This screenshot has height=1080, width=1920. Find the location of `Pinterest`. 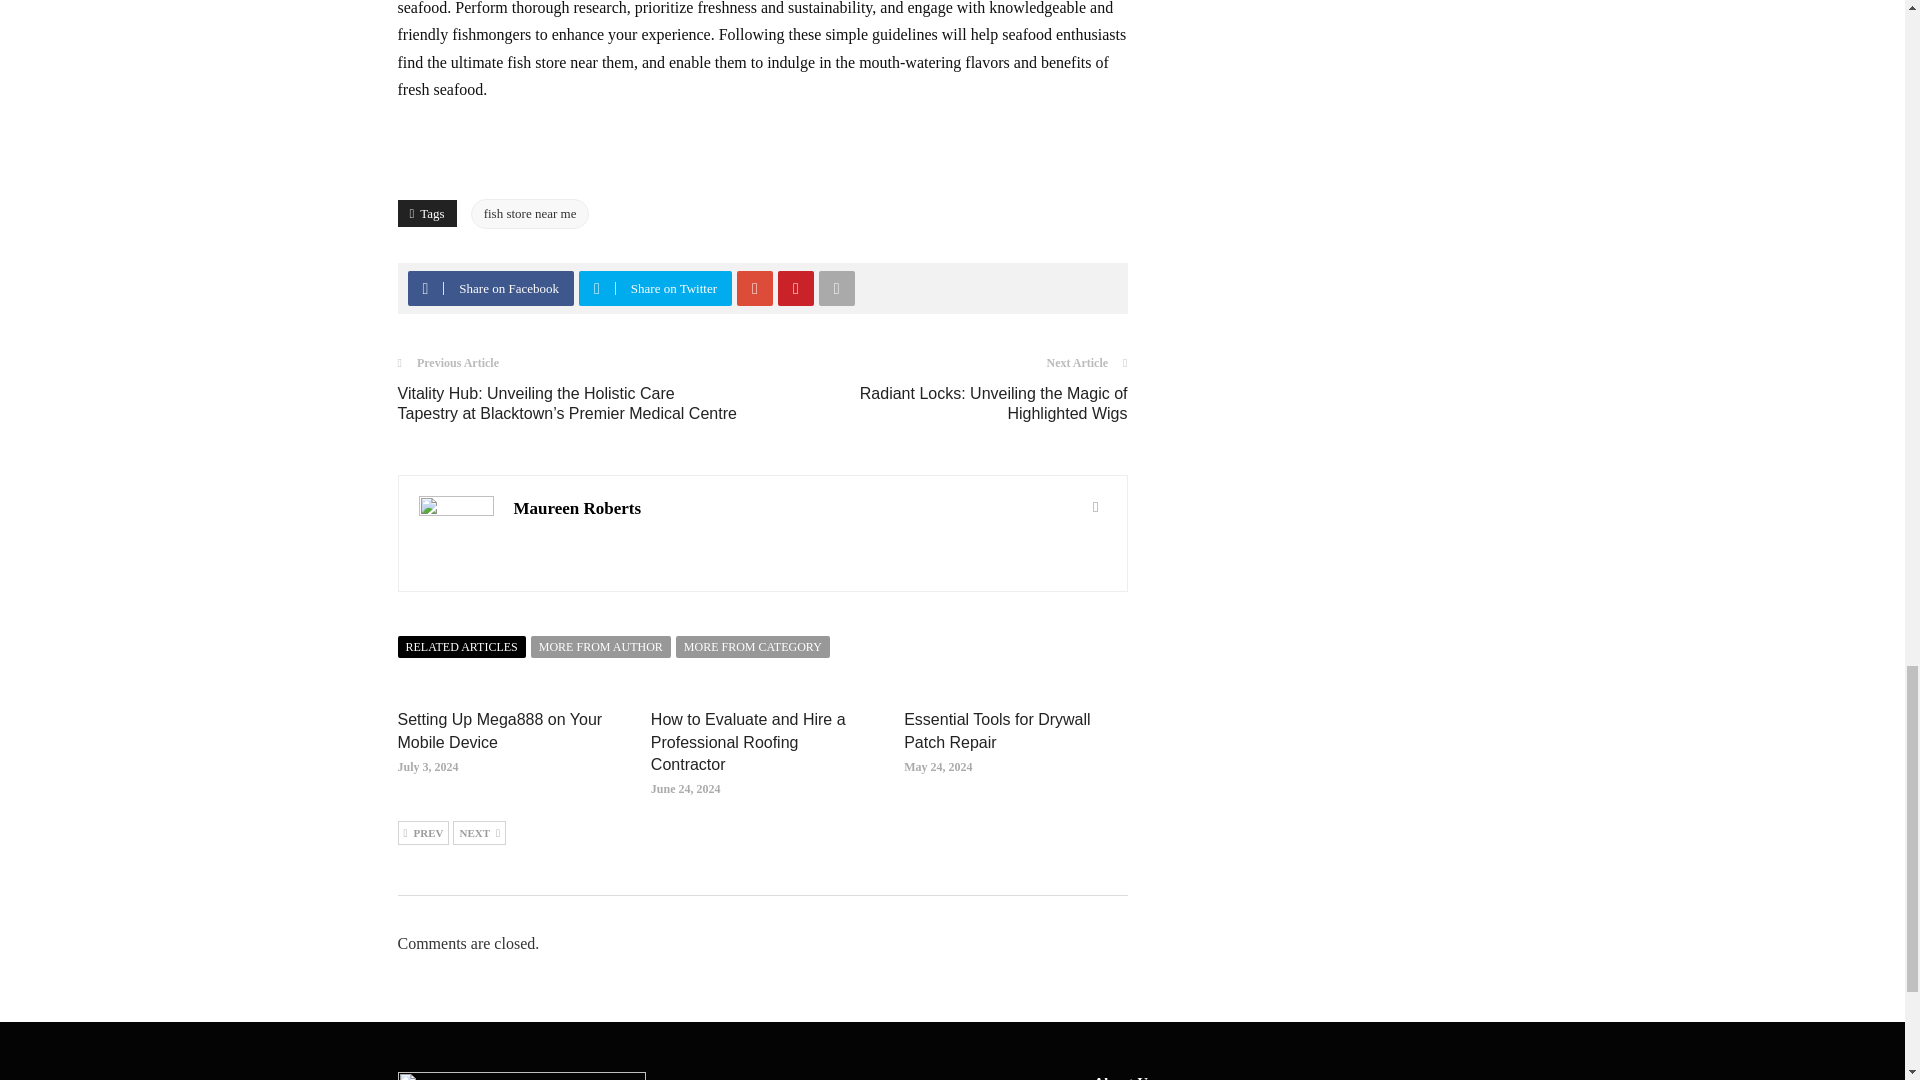

Pinterest is located at coordinates (795, 288).